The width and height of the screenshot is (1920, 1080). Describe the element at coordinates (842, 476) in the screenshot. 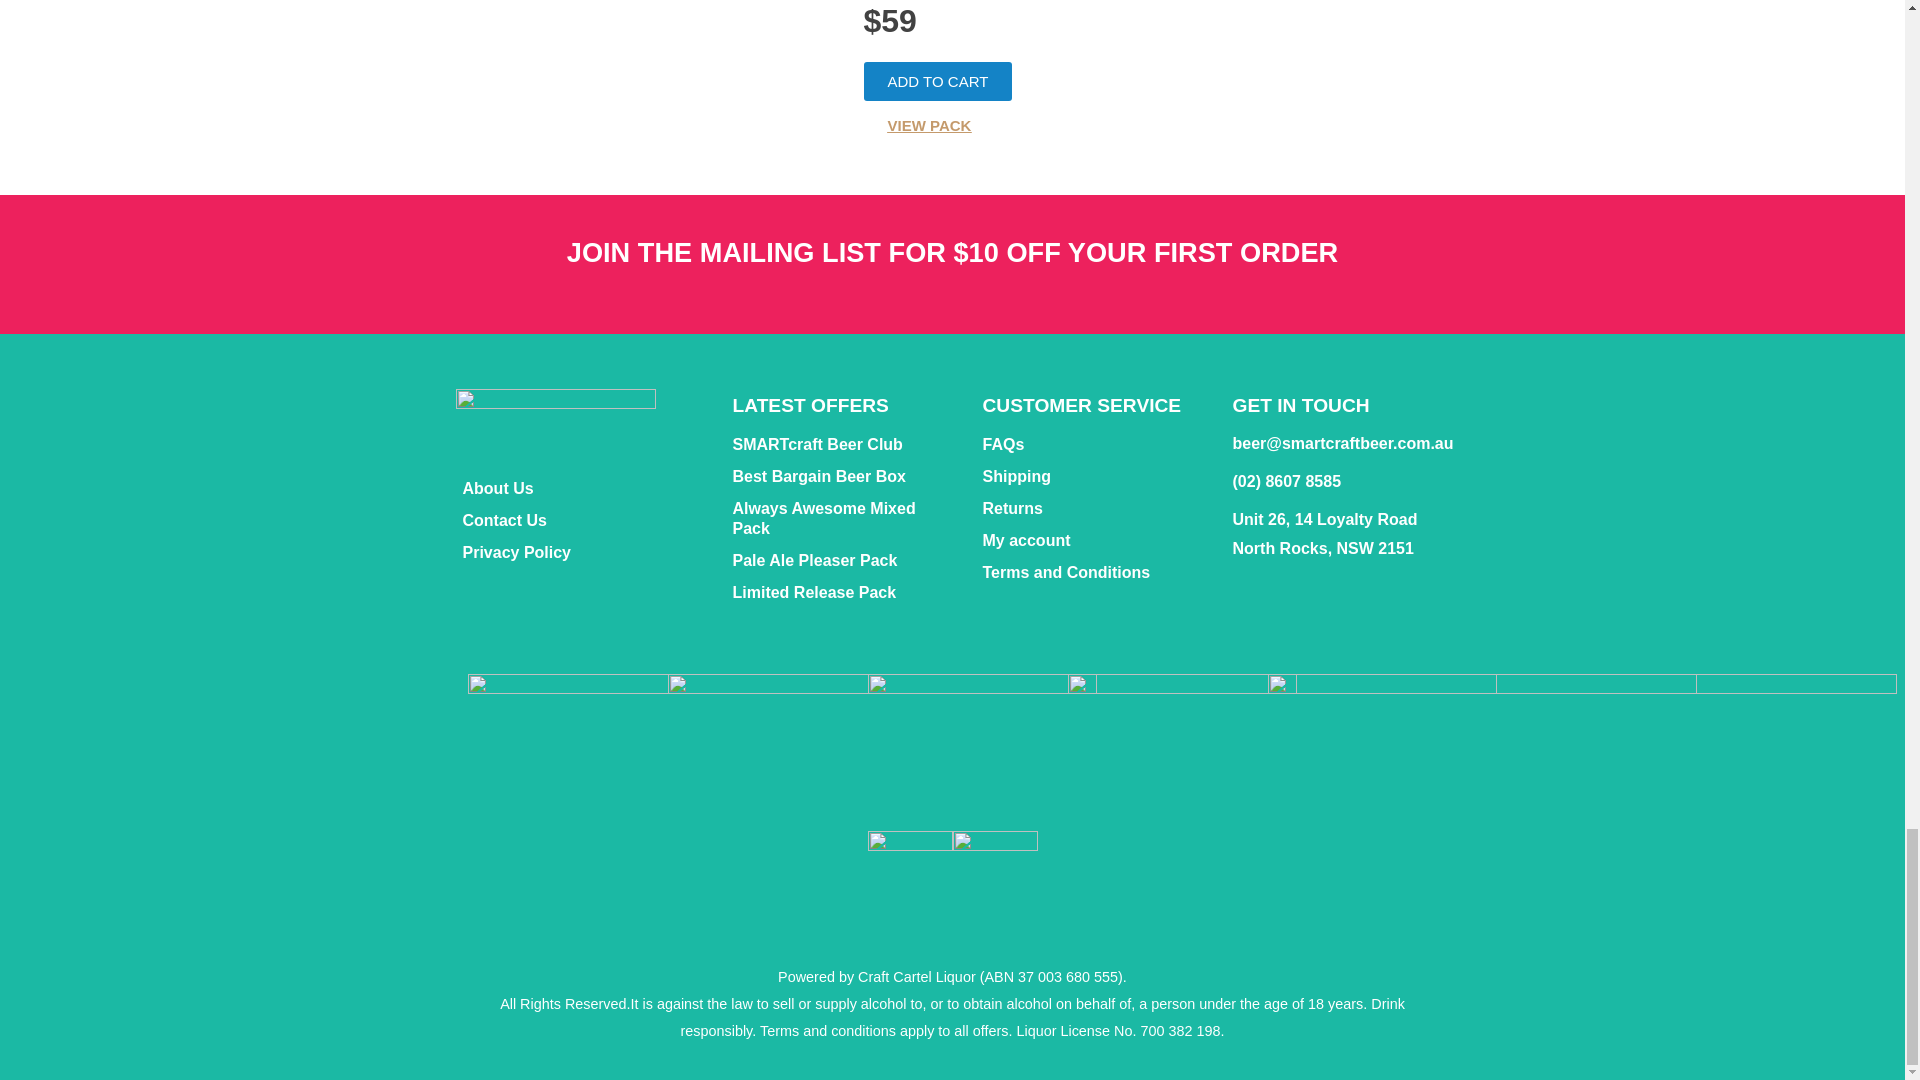

I see `Best Bargain Beer Box` at that location.